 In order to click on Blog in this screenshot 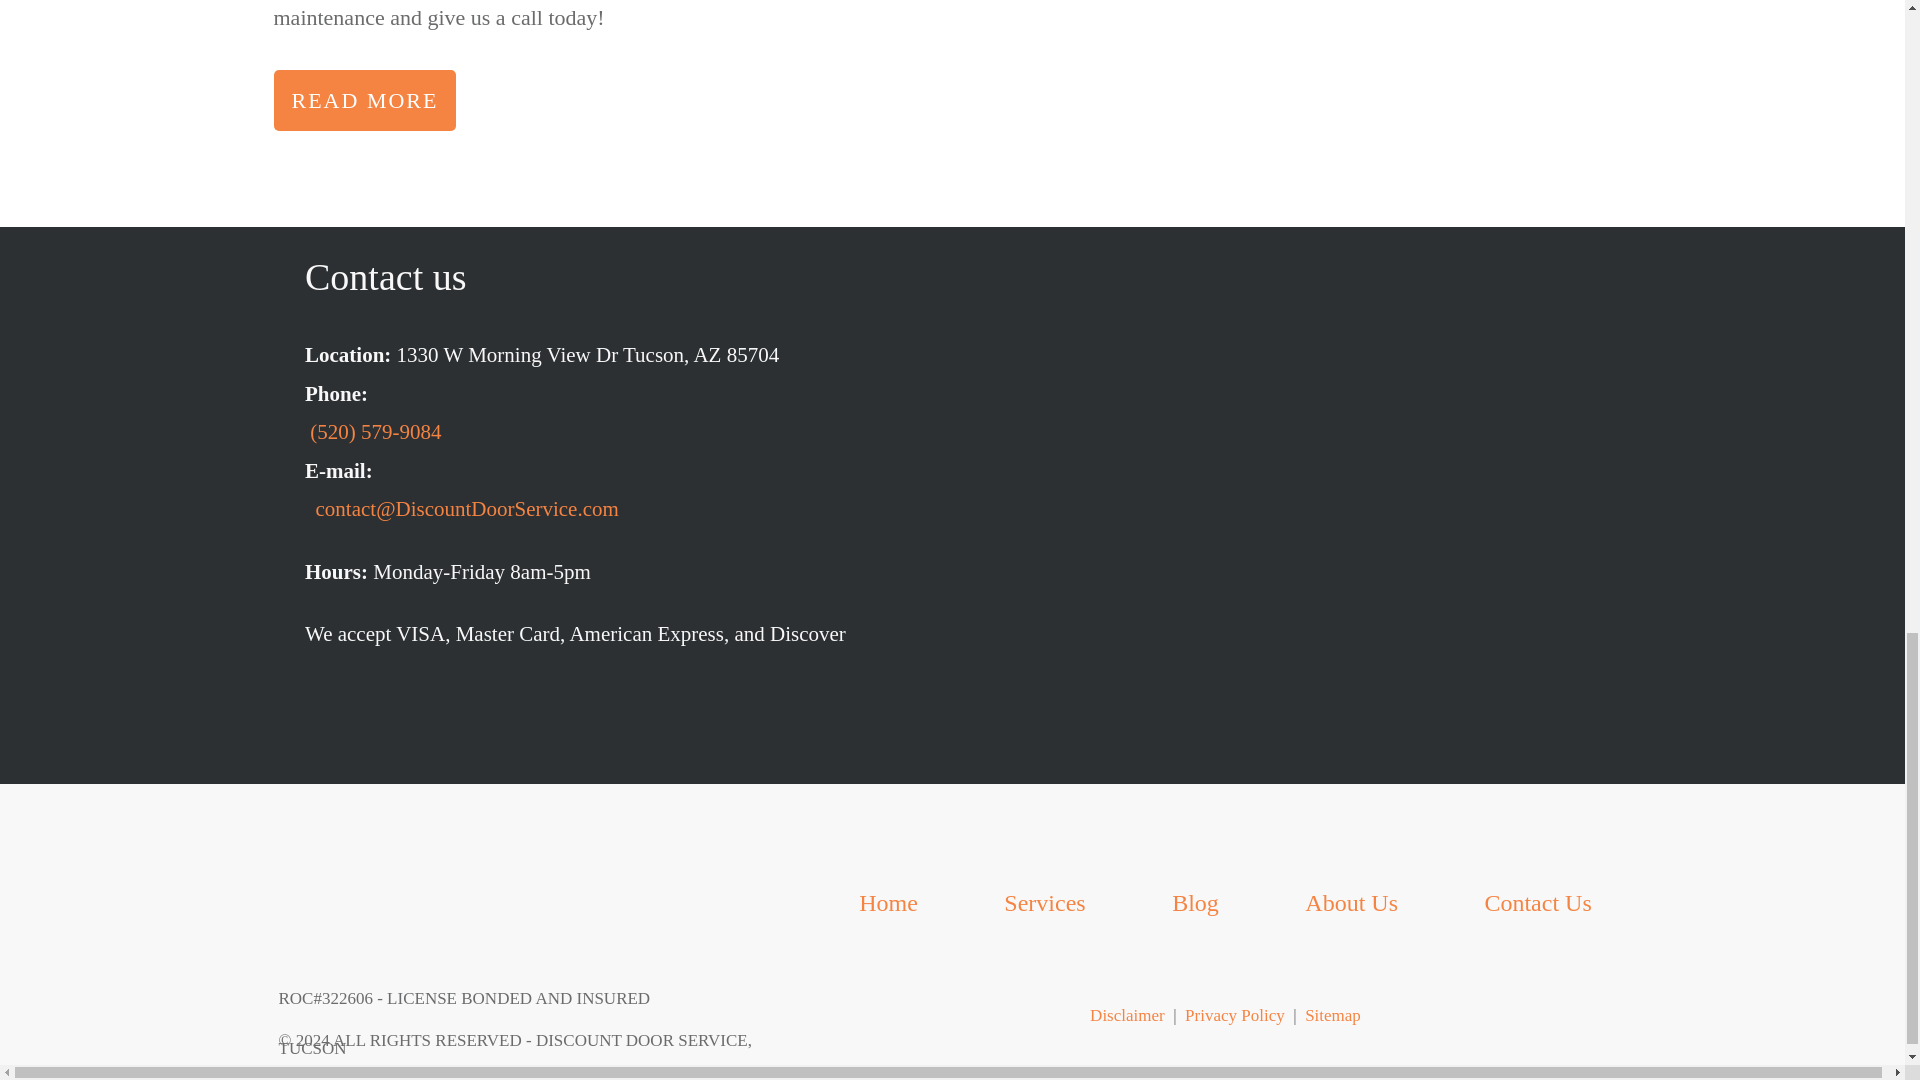, I will do `click(1195, 902)`.